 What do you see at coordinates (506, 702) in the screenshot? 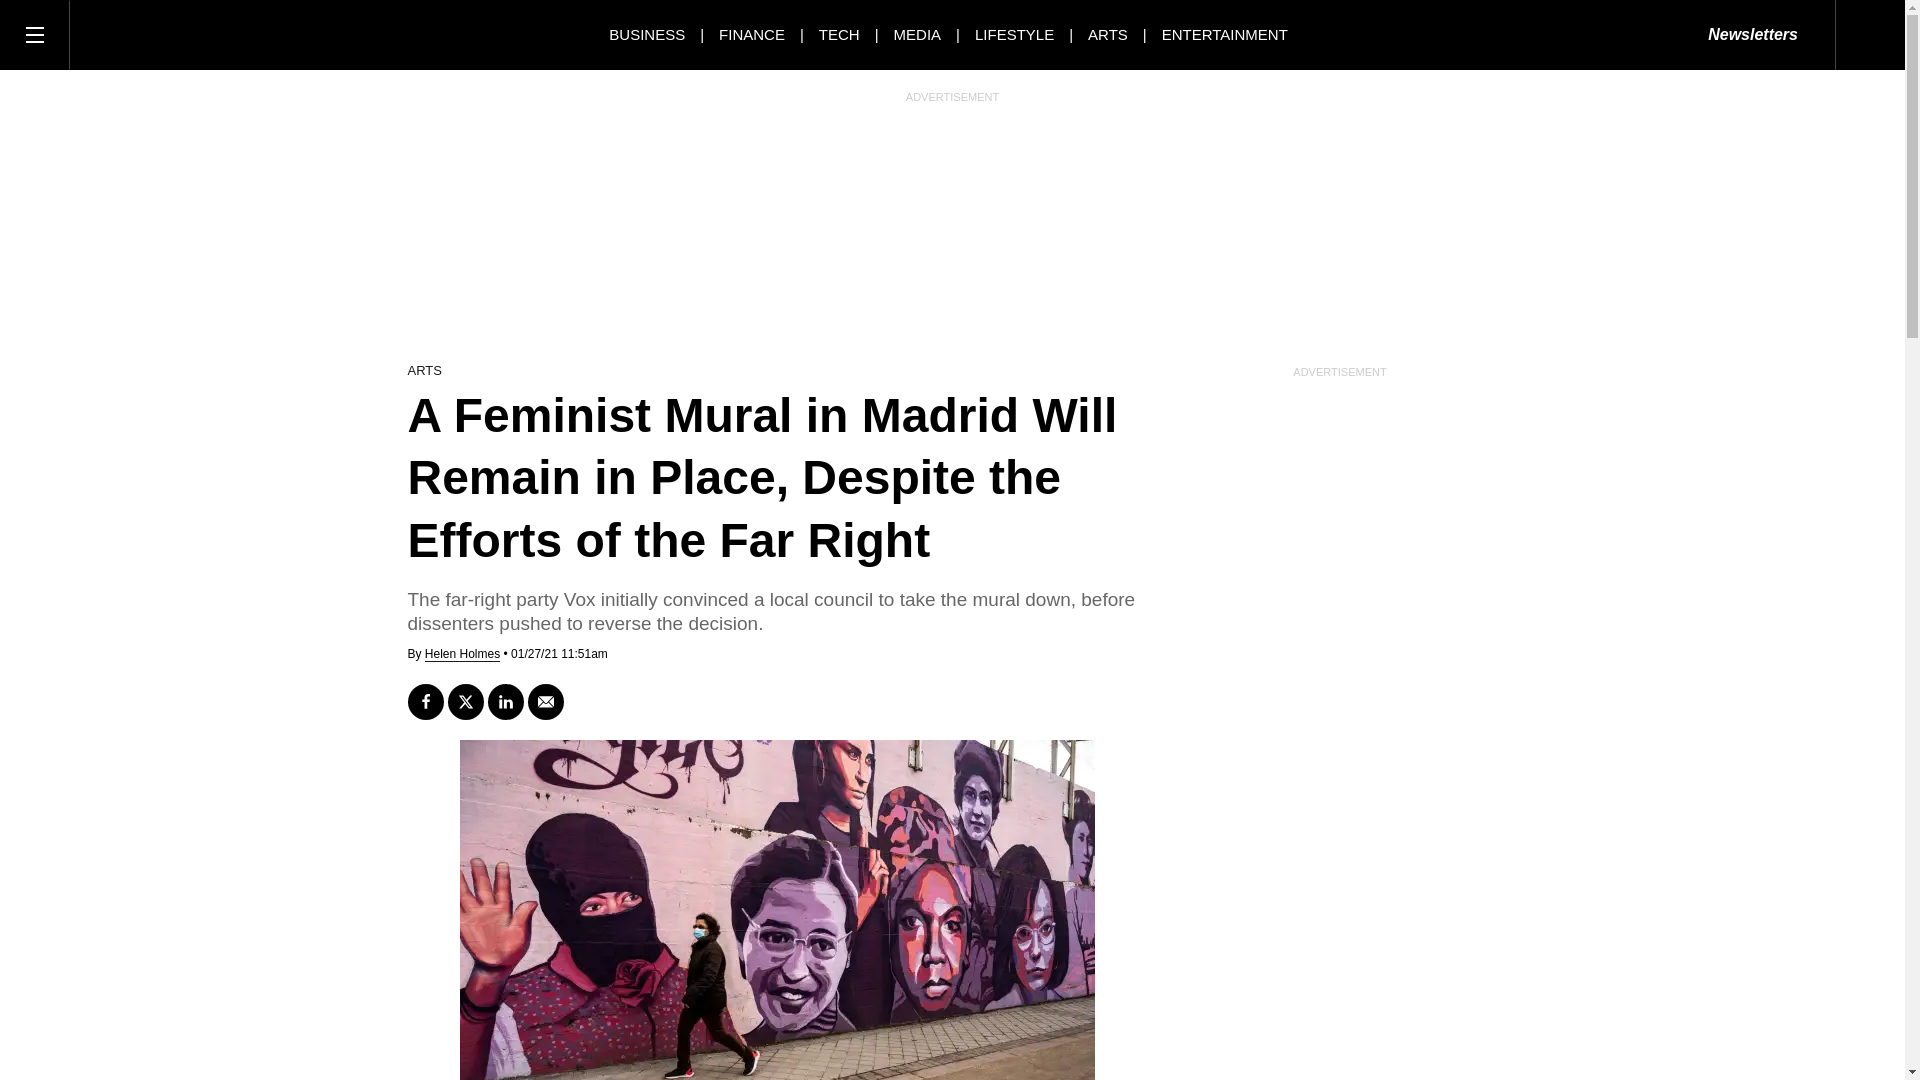
I see `Share on LinkedIn` at bounding box center [506, 702].